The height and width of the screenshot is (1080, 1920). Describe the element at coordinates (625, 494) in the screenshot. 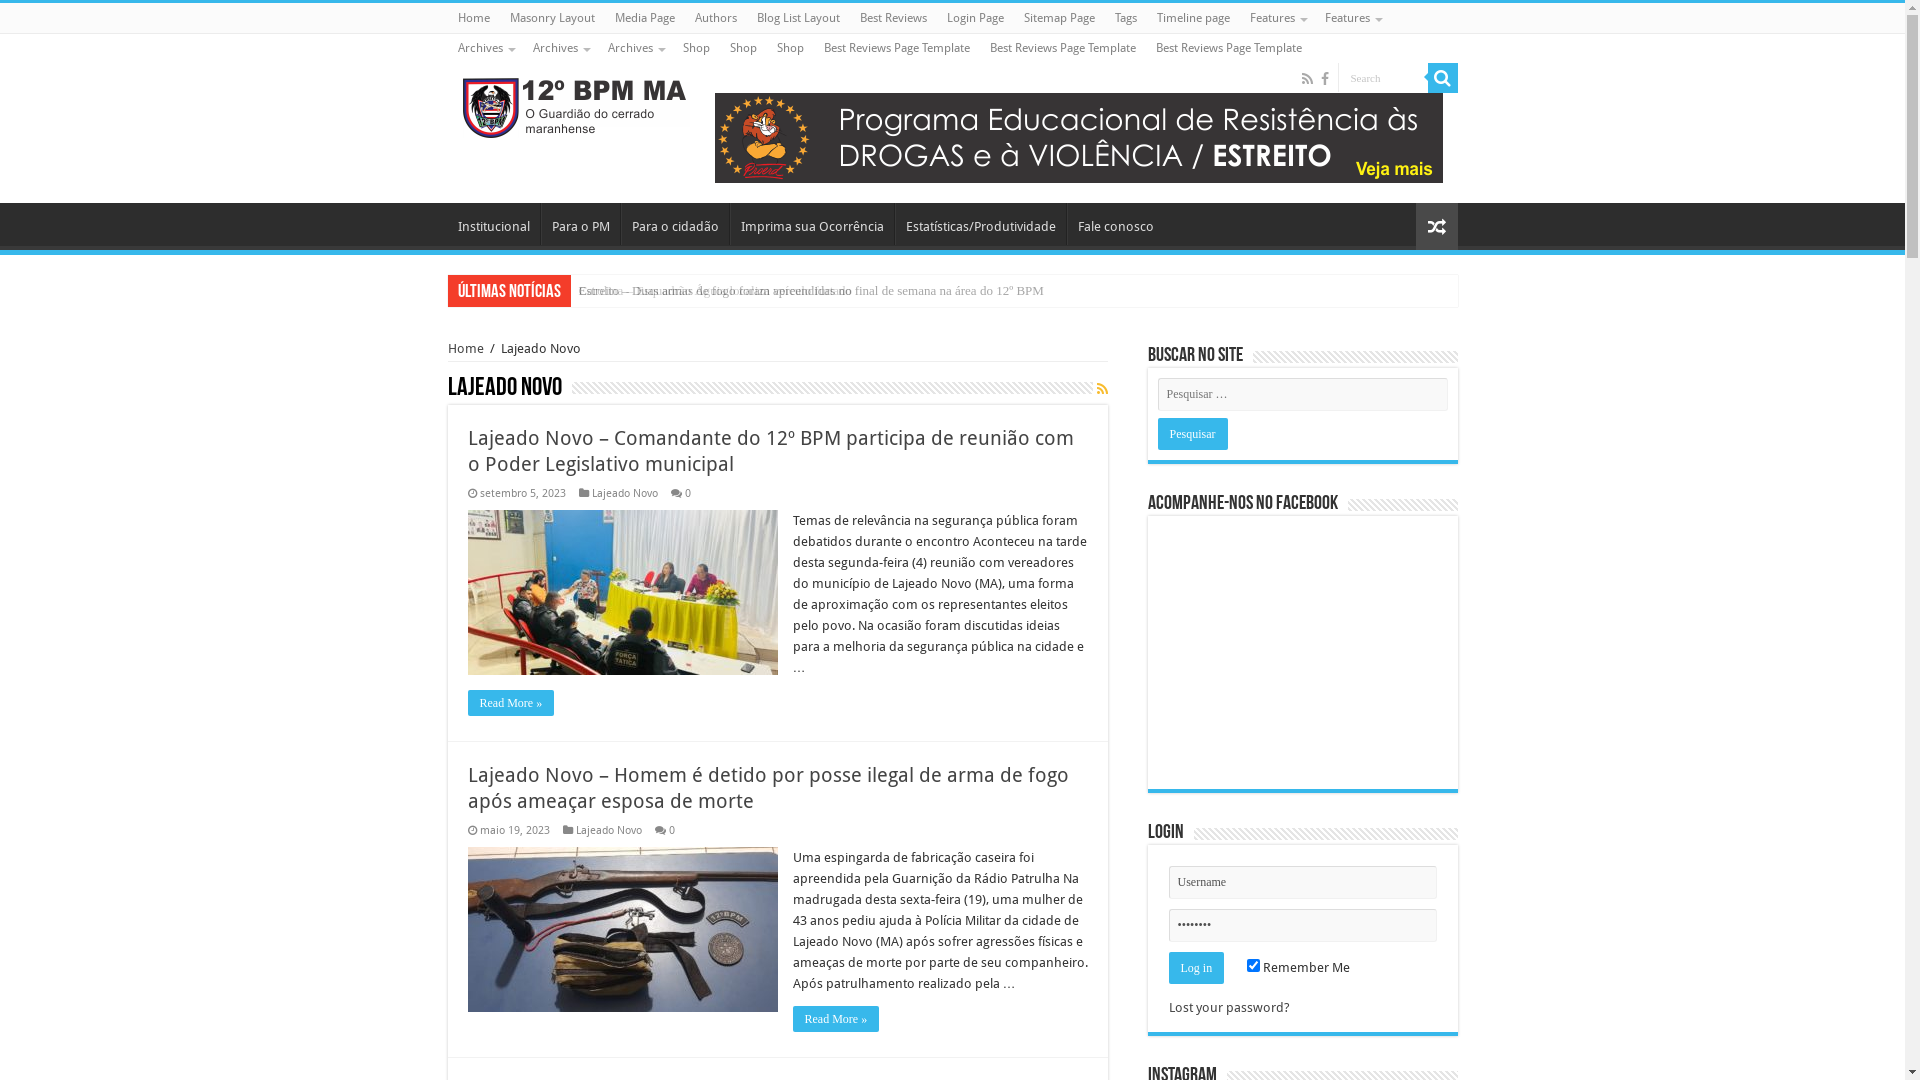

I see `Lajeado Novo` at that location.